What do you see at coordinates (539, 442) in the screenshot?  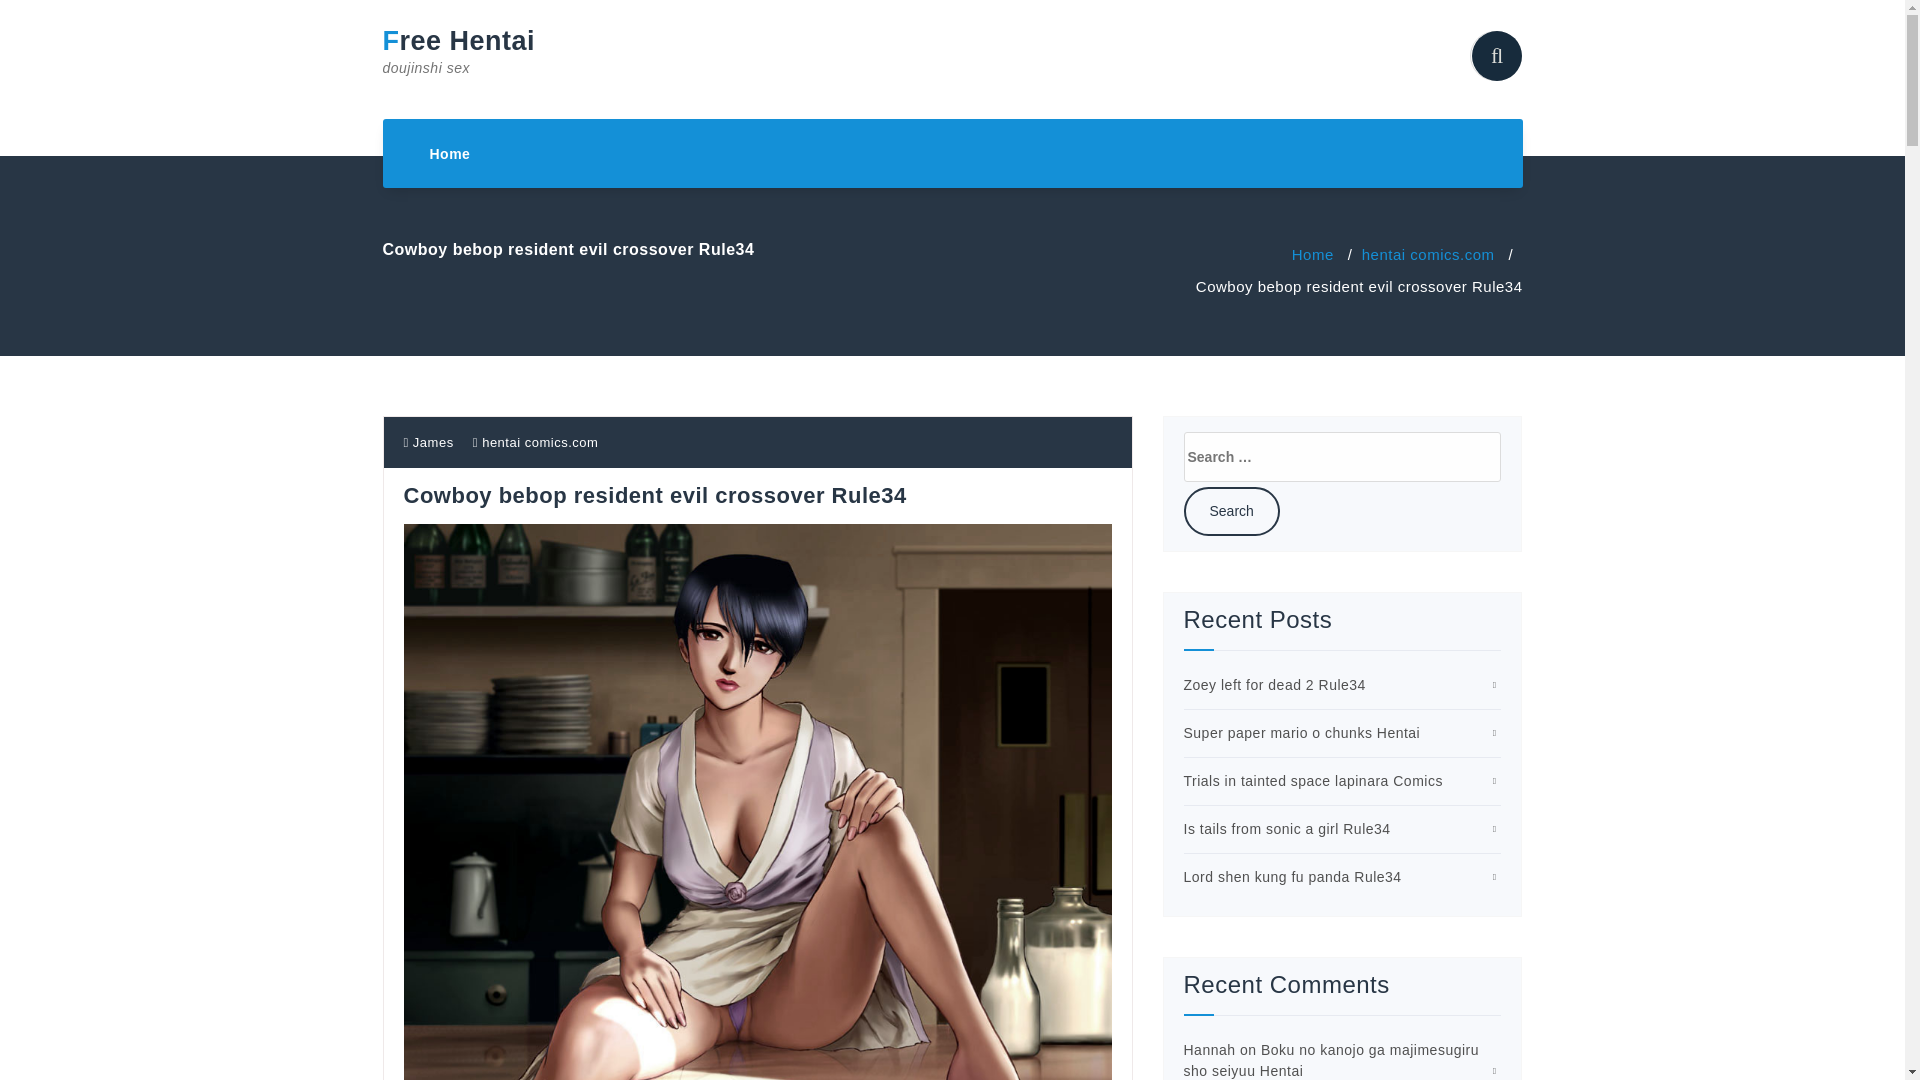 I see `Home` at bounding box center [539, 442].